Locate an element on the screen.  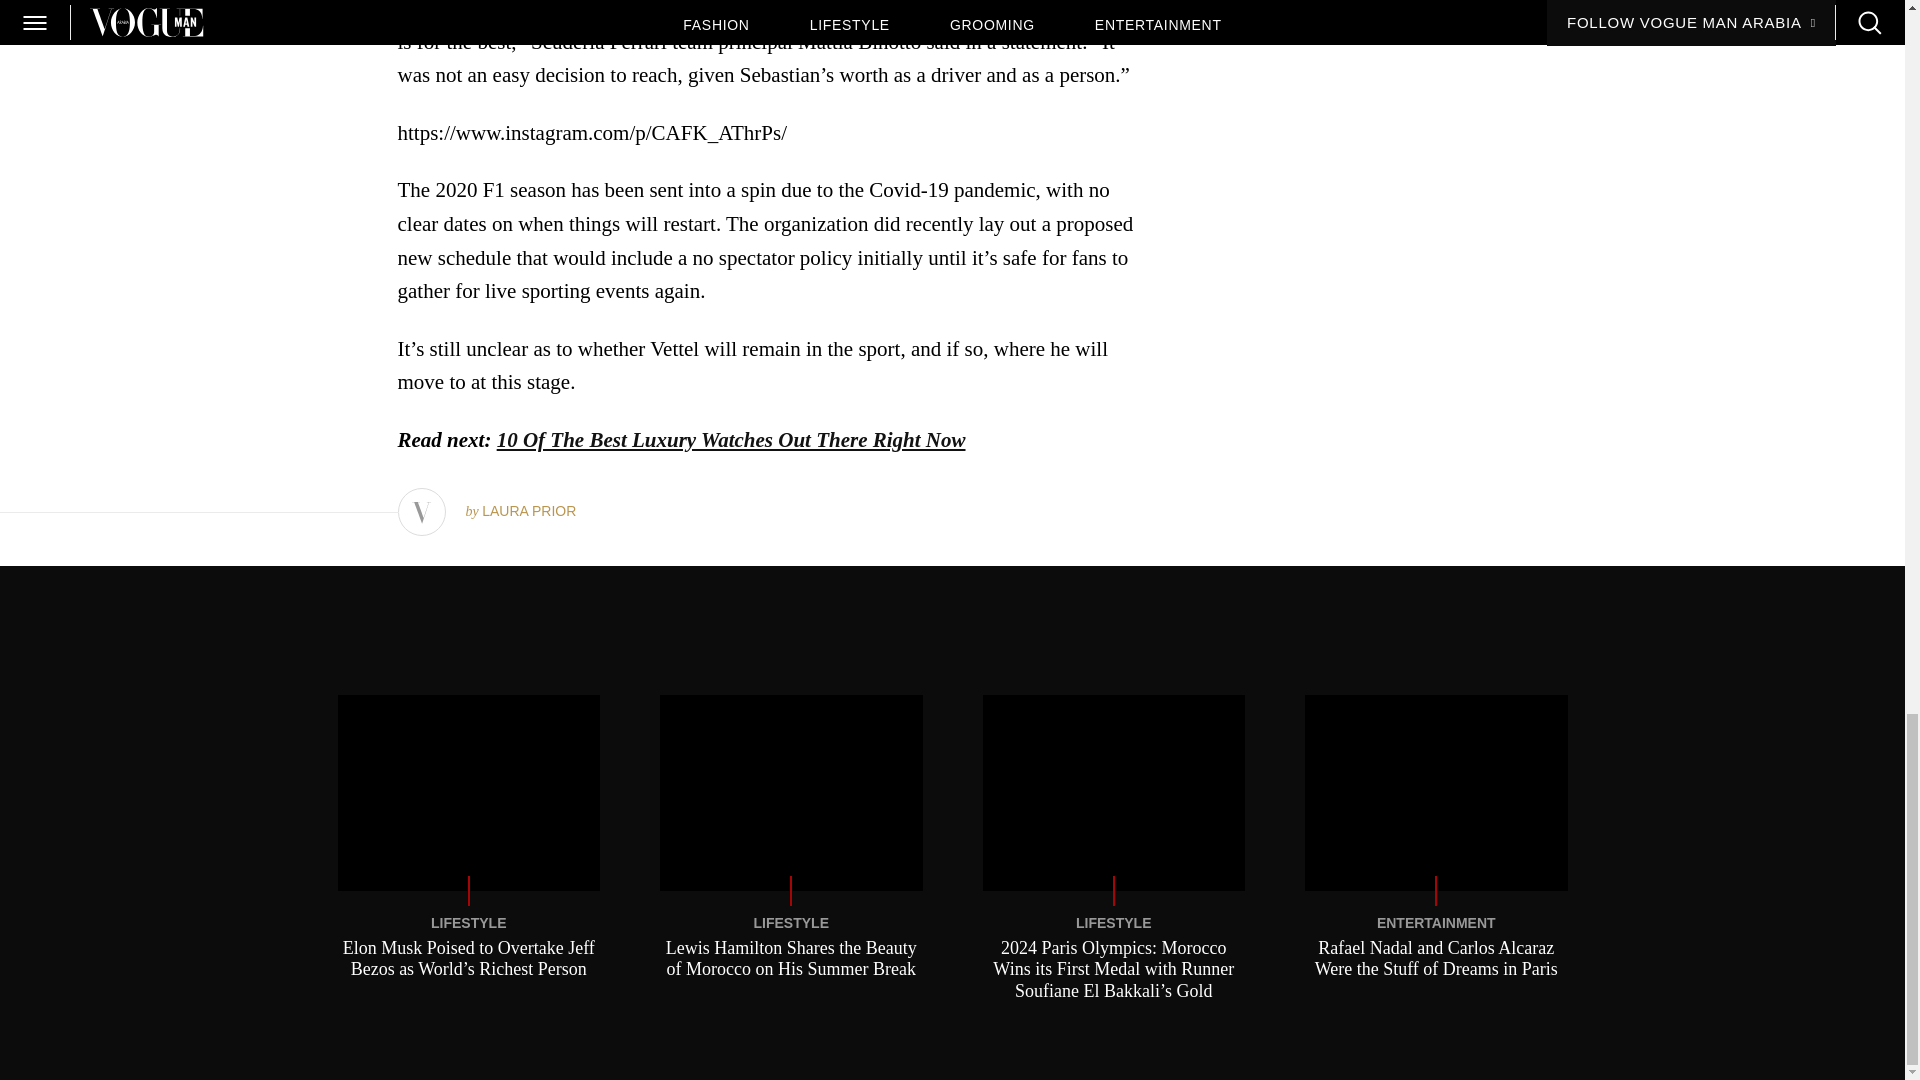
LIFESTYLE is located at coordinates (792, 922).